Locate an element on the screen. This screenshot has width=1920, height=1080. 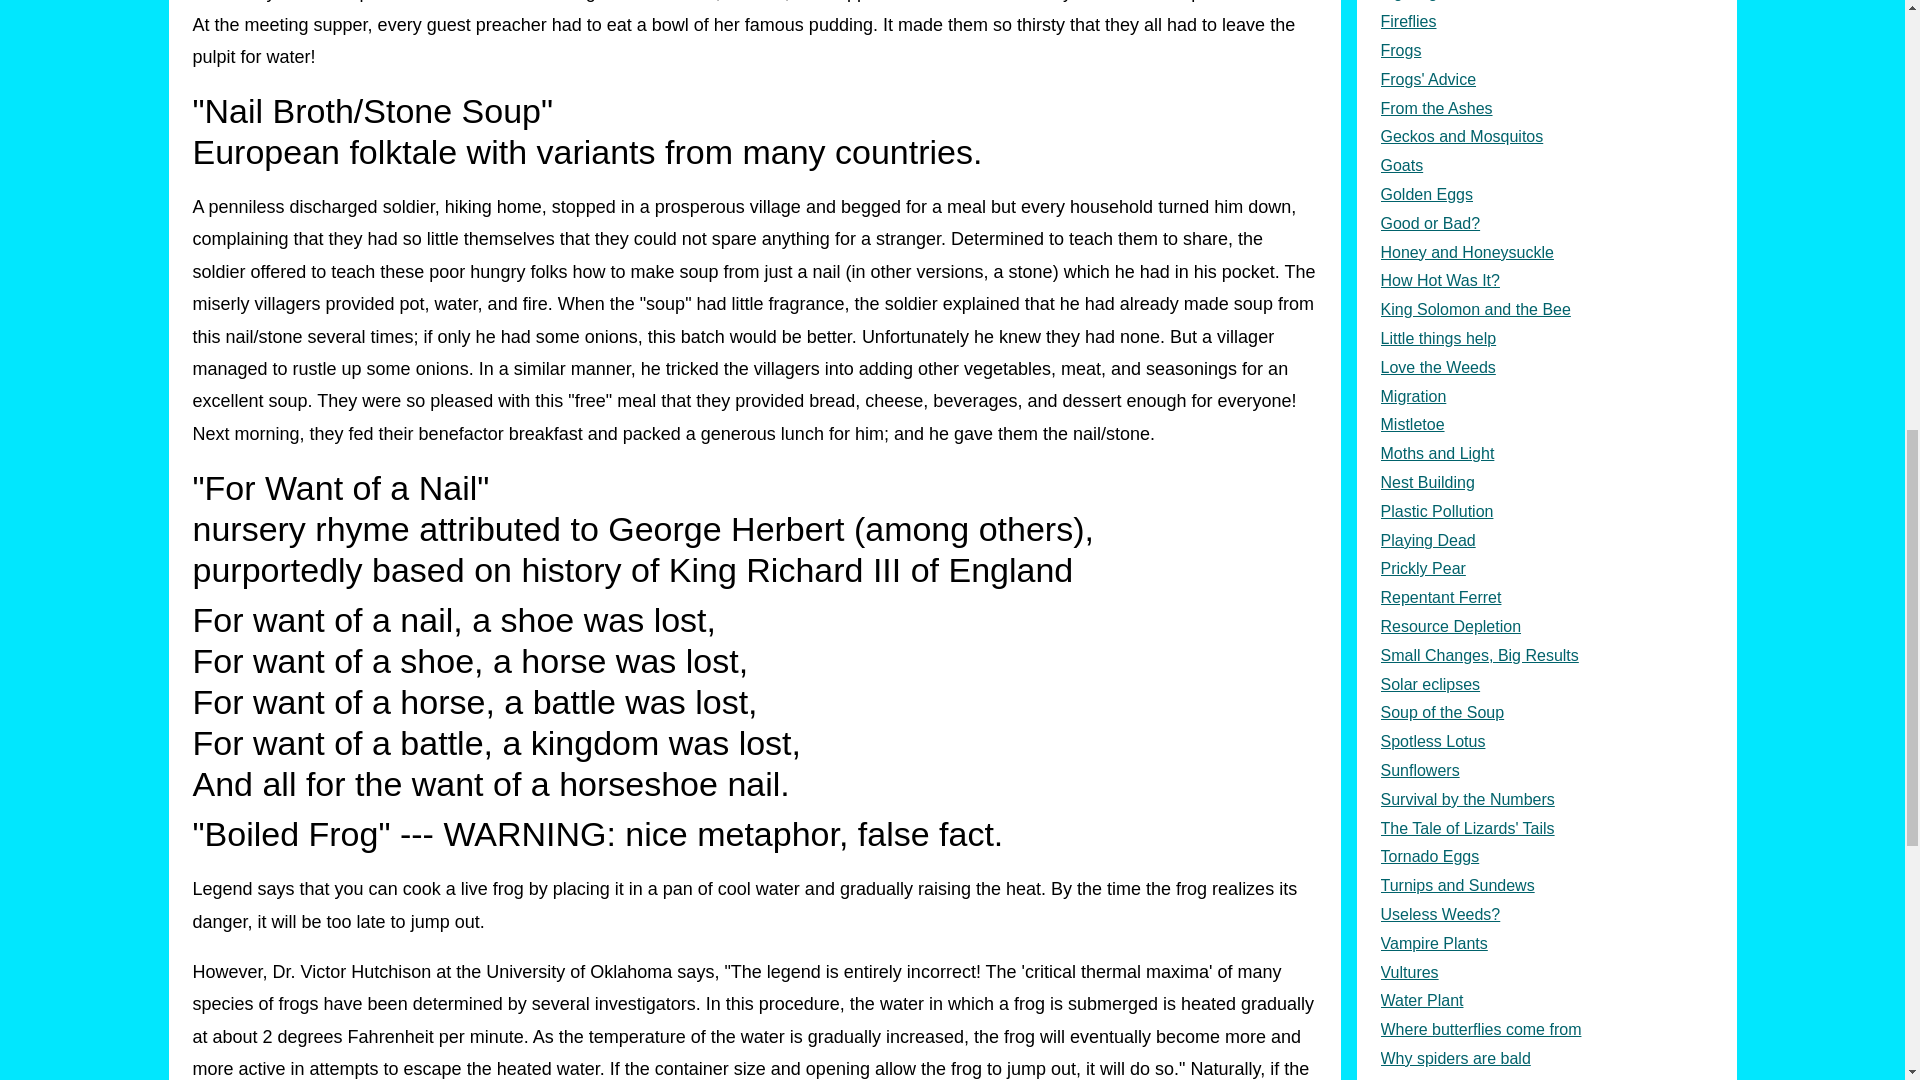
Fighting fire is located at coordinates (1546, 4).